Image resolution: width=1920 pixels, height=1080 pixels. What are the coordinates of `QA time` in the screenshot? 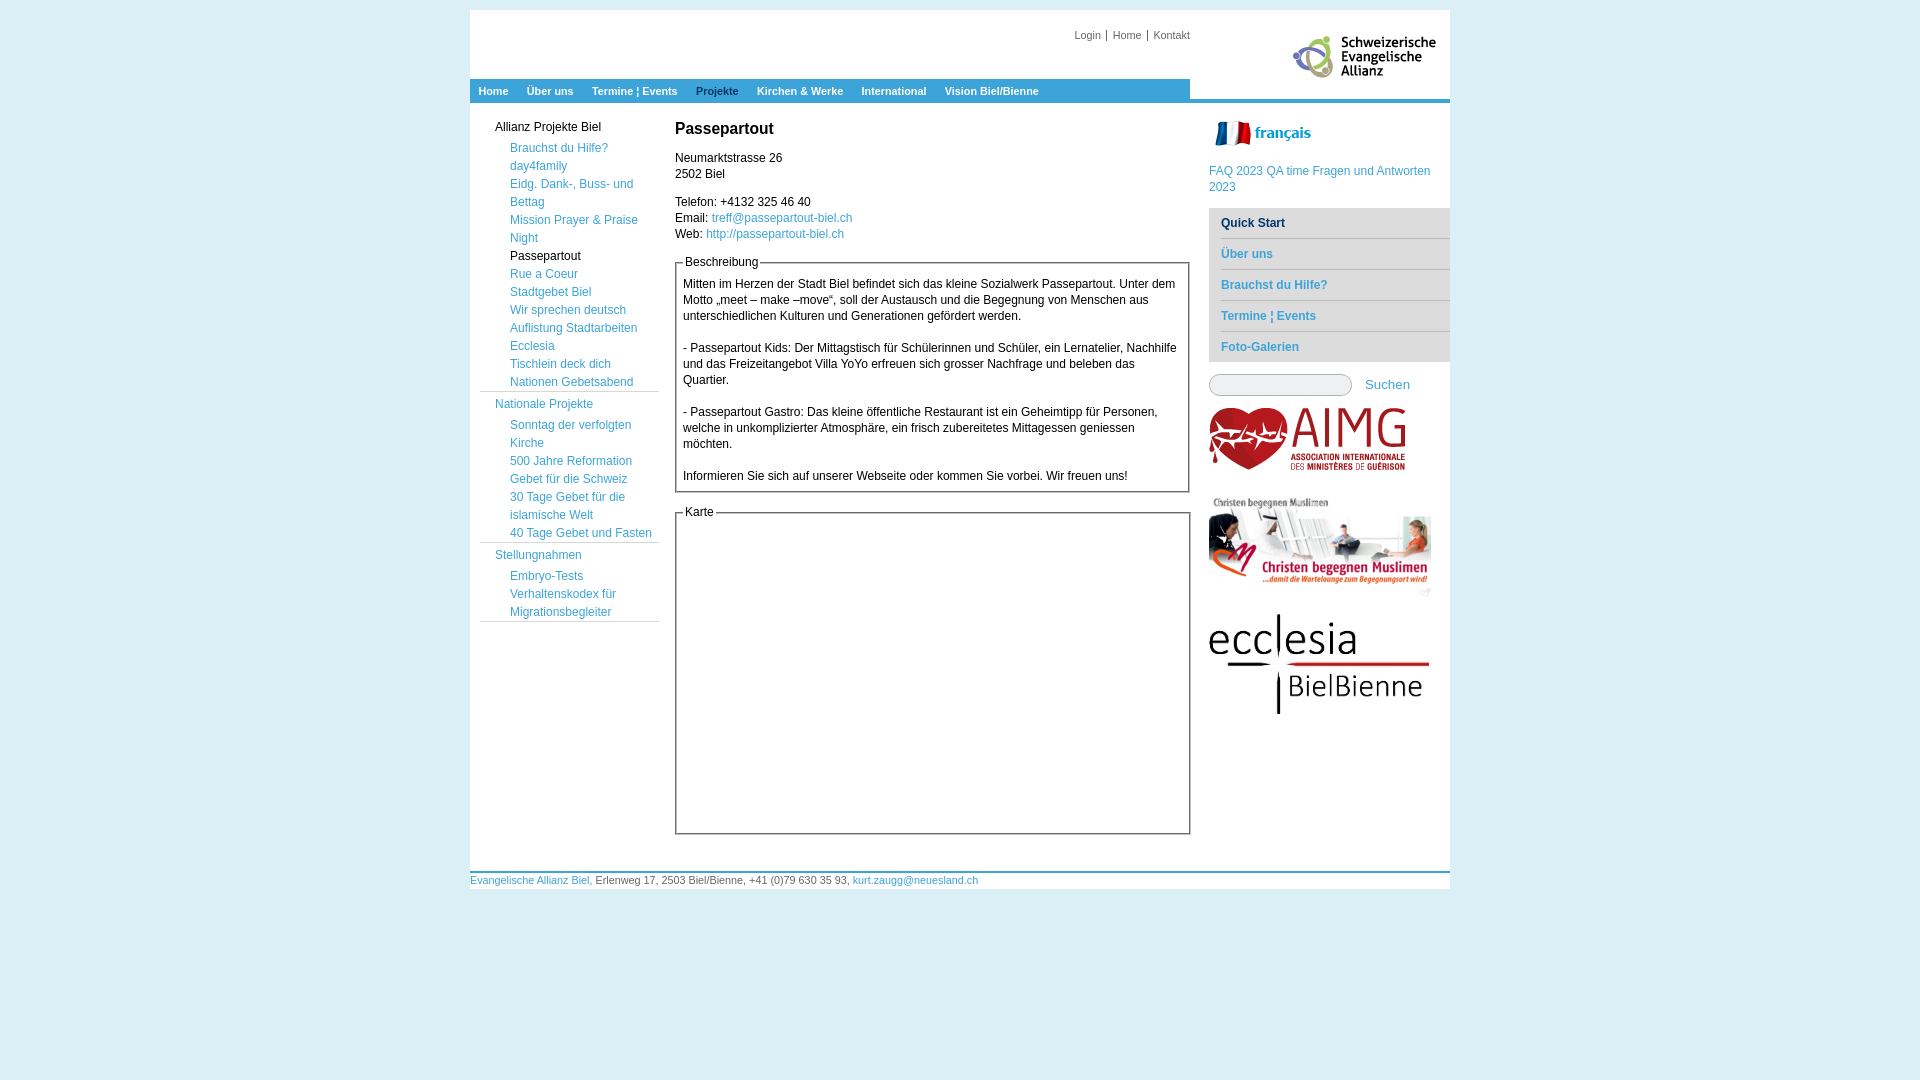 It's located at (1288, 171).